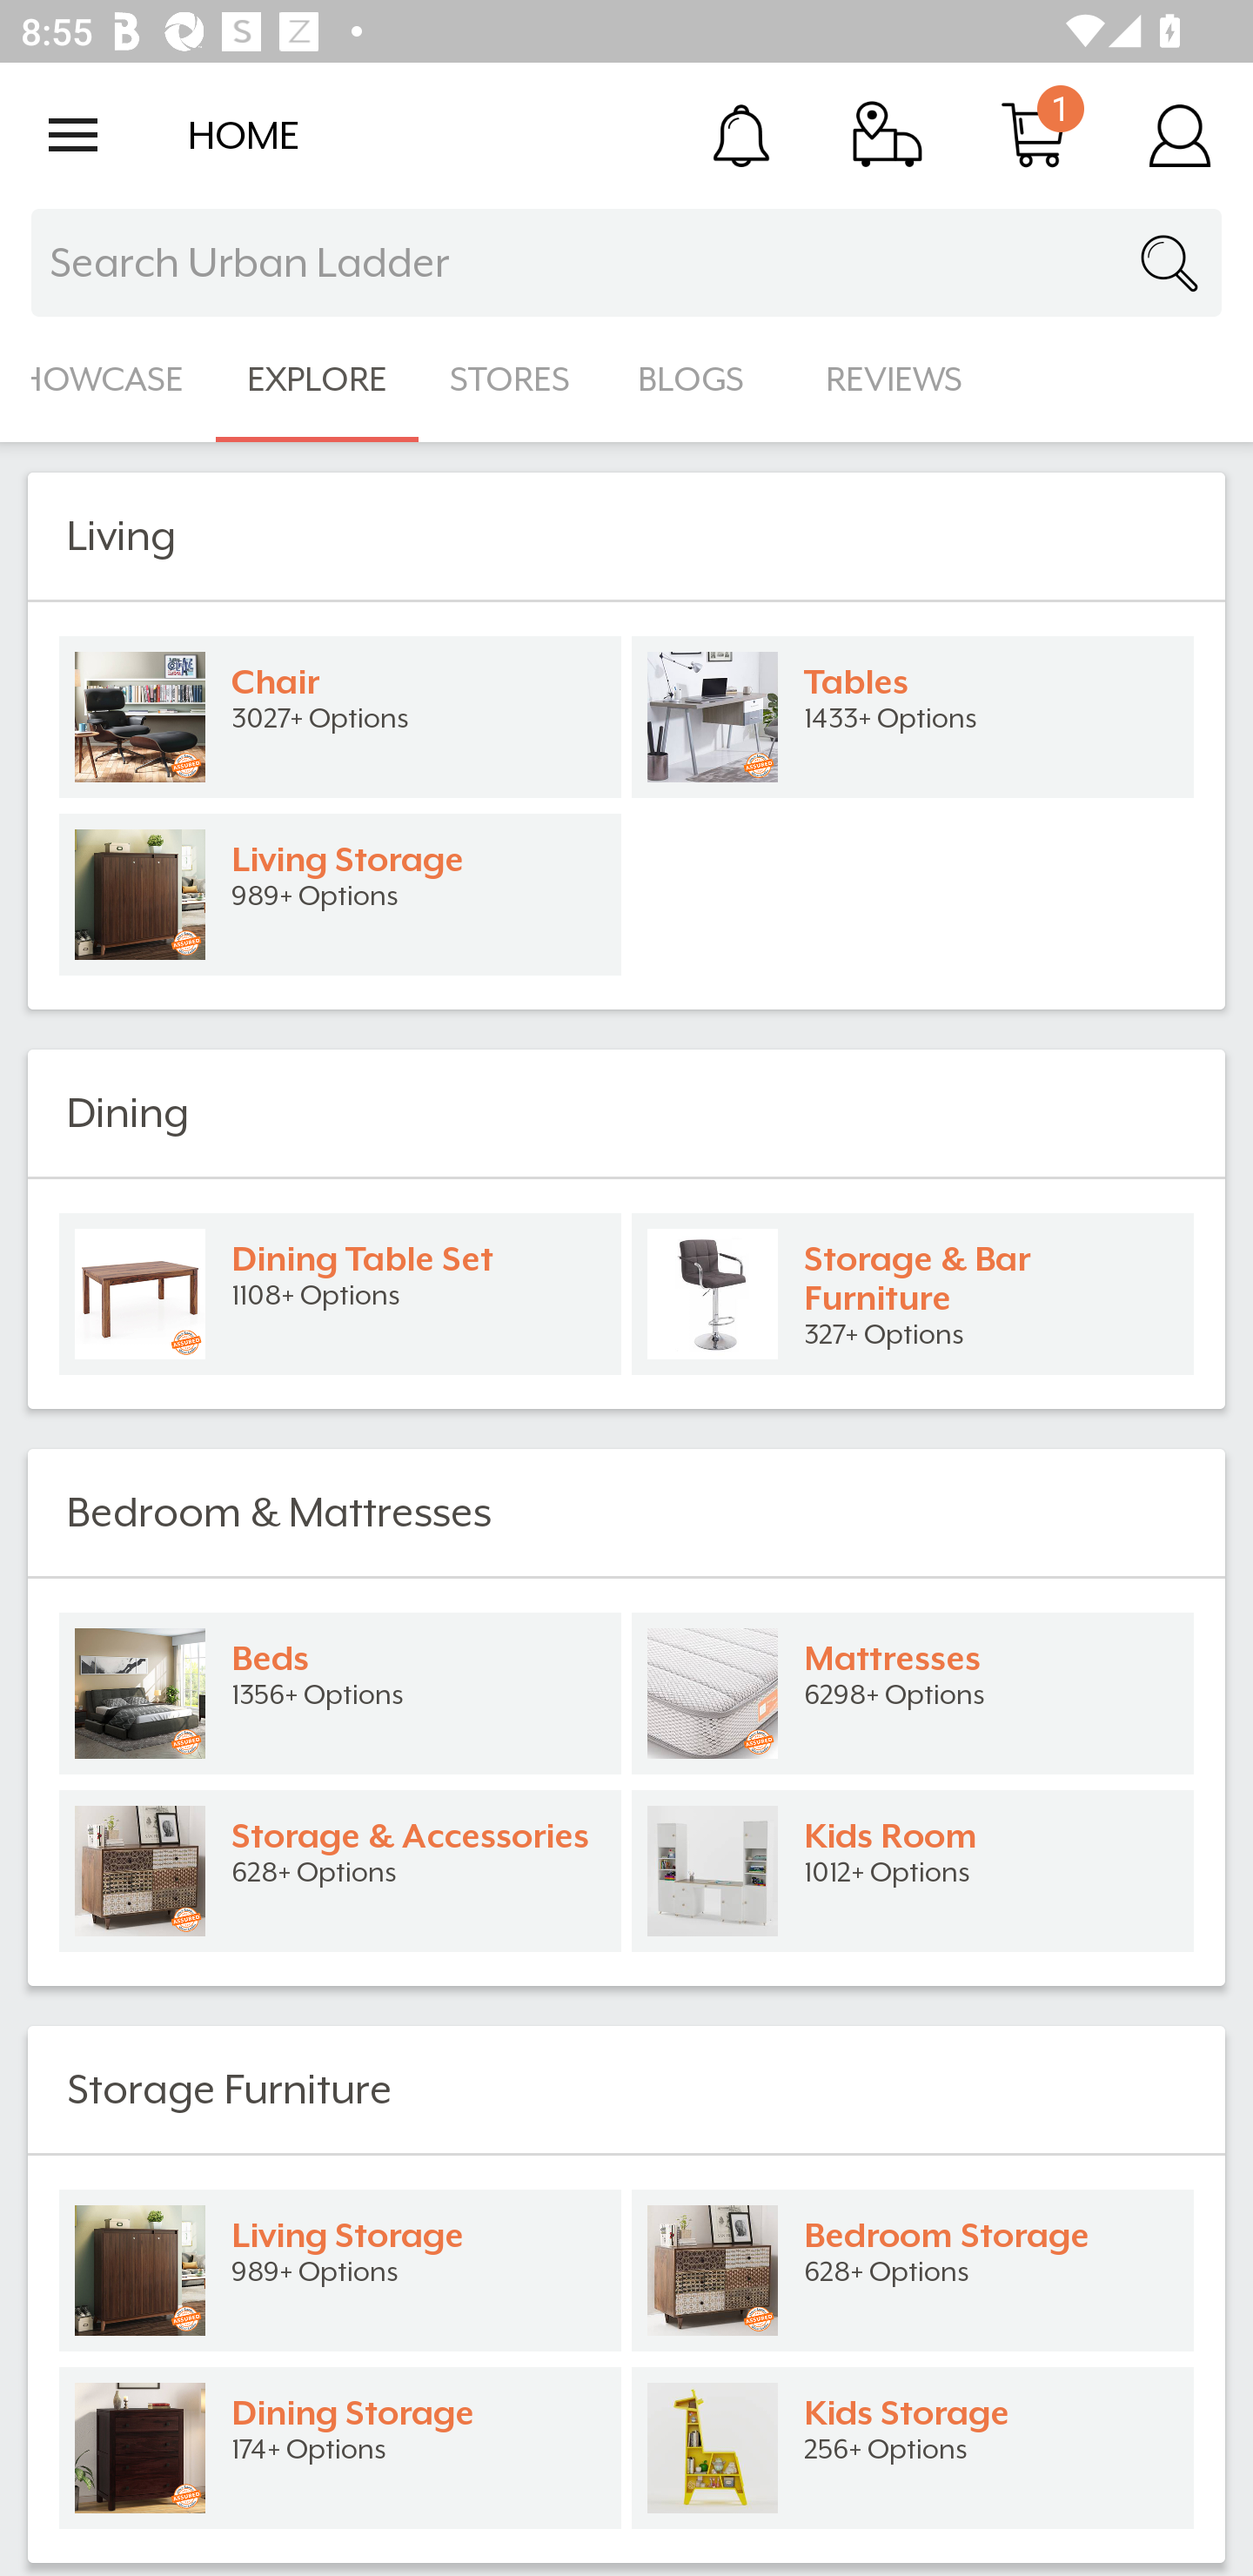  I want to click on Storage & Bar Furniture 327+ Options, so click(913, 1294).